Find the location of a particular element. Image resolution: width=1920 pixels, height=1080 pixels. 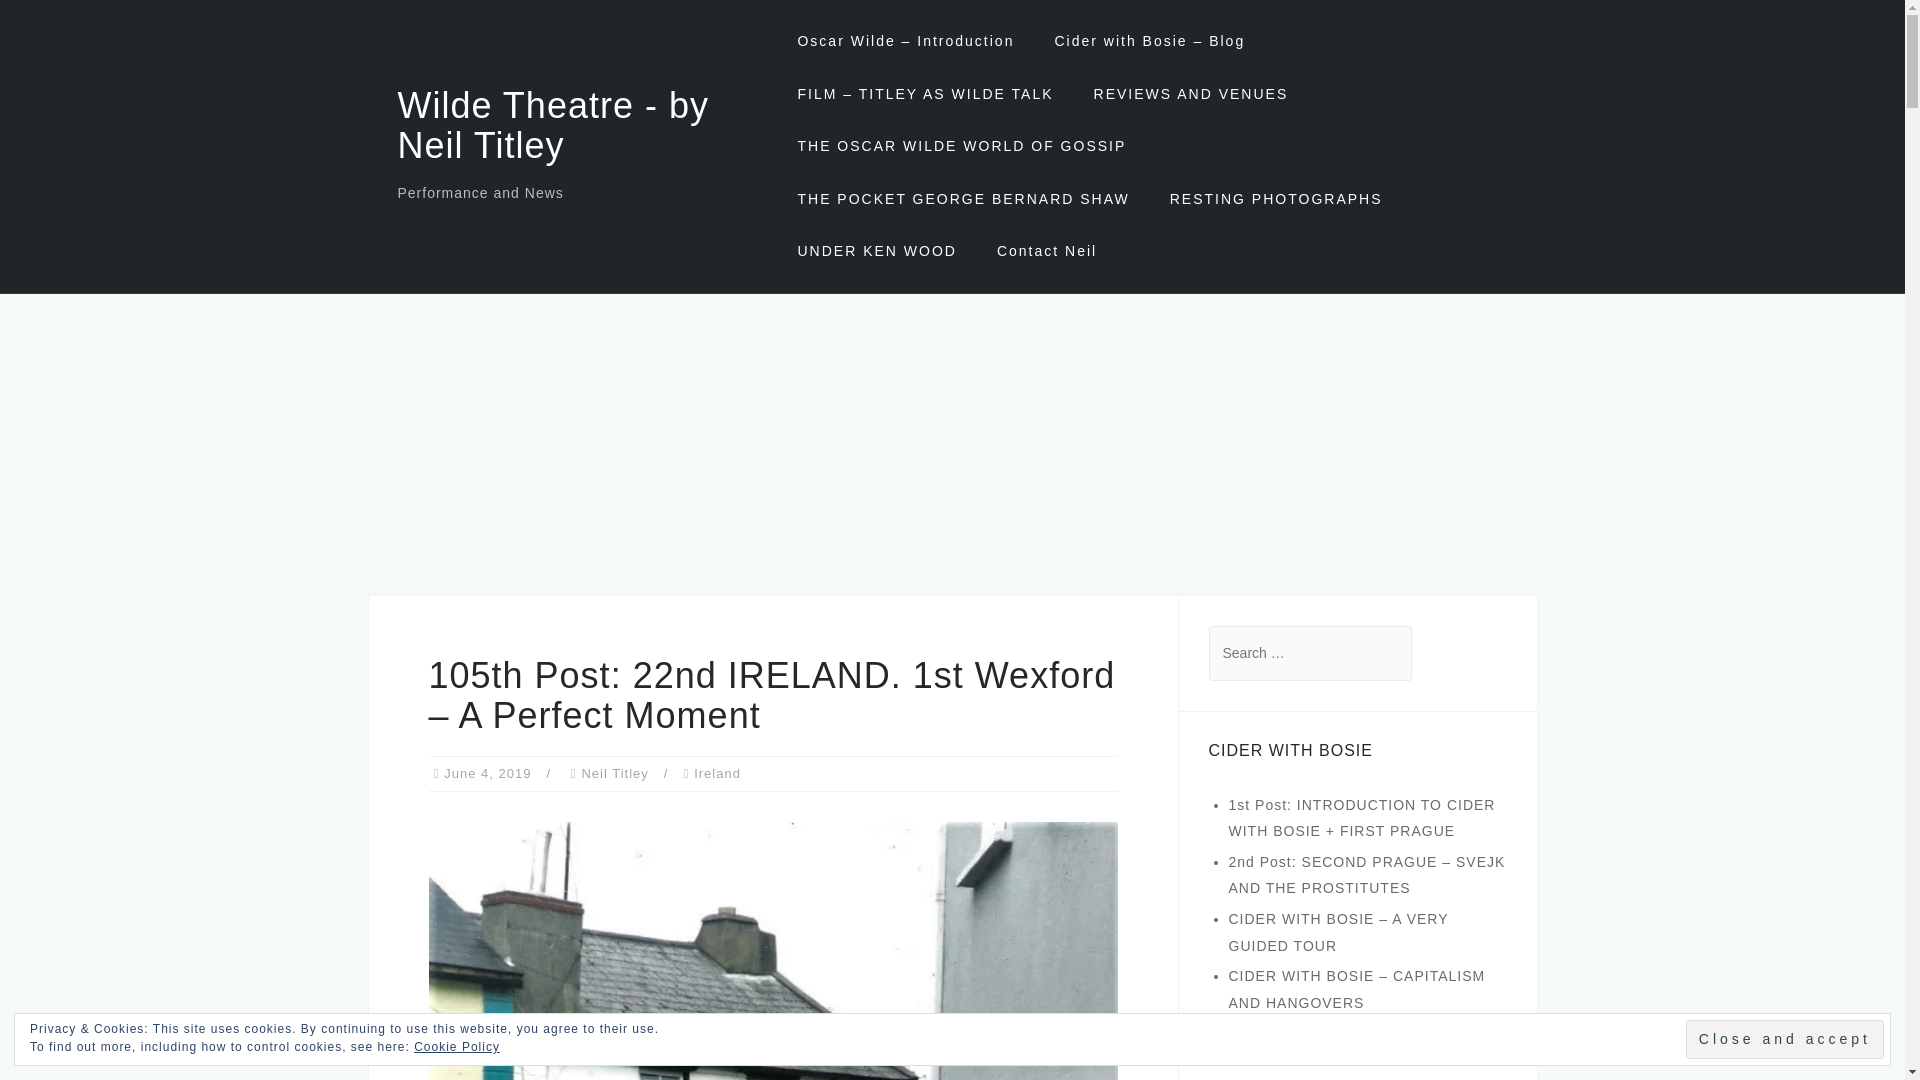

Contact Neil is located at coordinates (1046, 251).